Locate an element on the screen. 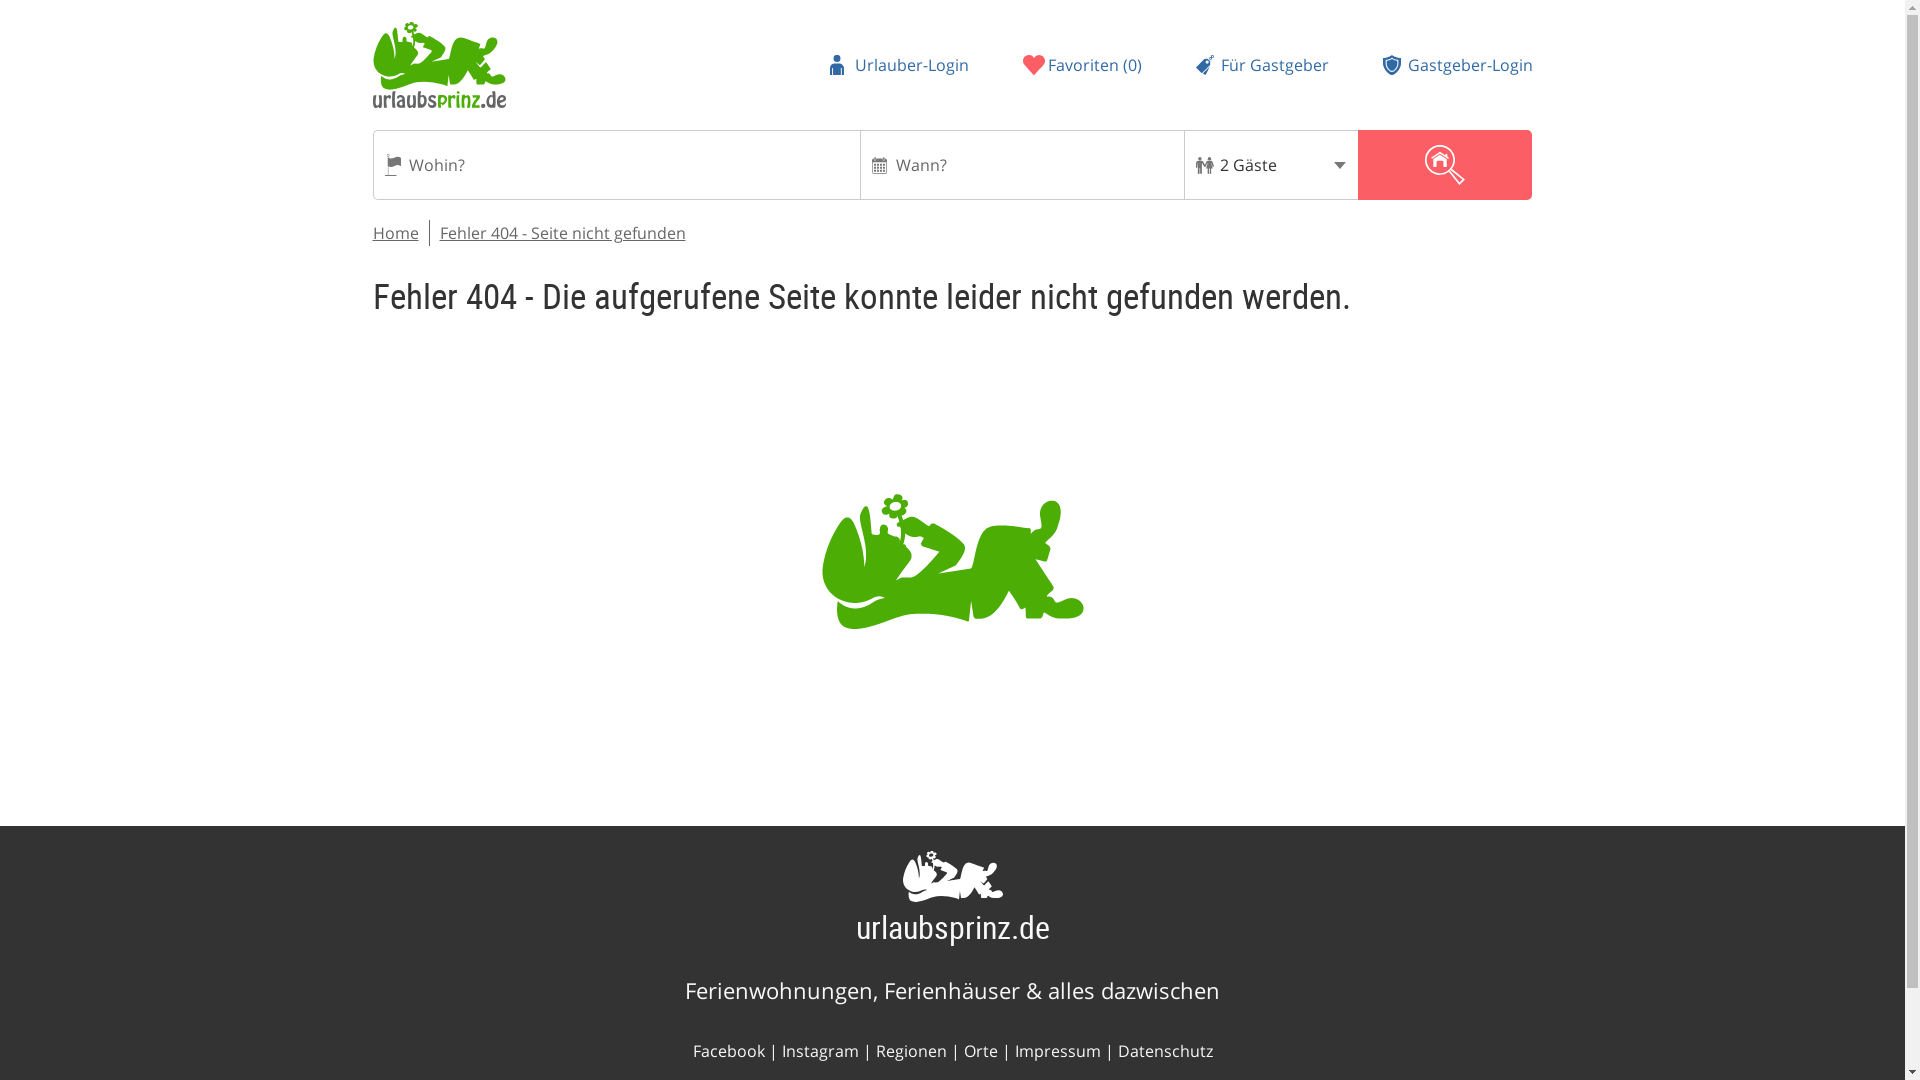 The image size is (1920, 1080). Orte is located at coordinates (980, 1050).